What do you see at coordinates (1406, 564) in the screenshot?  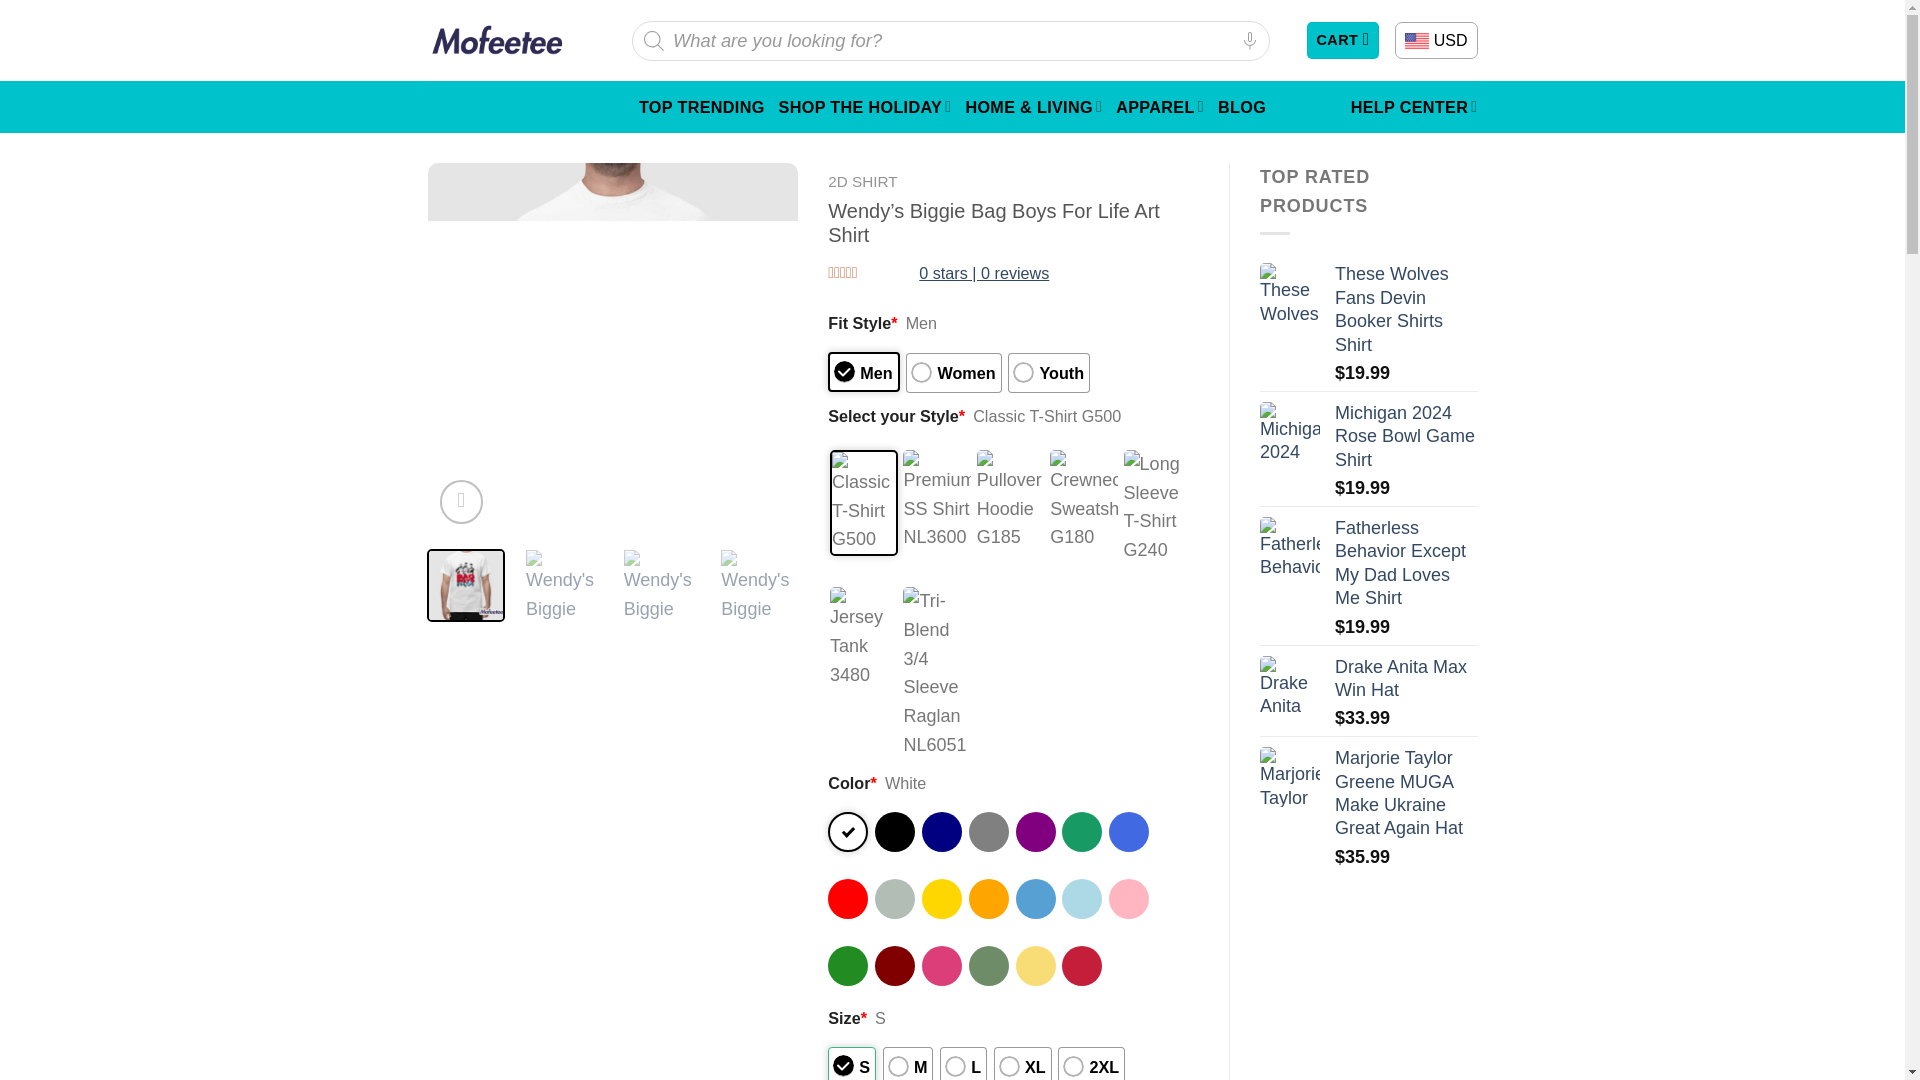 I see `Fatherless Behavior Except My Dad Loves Me Shirt` at bounding box center [1406, 564].